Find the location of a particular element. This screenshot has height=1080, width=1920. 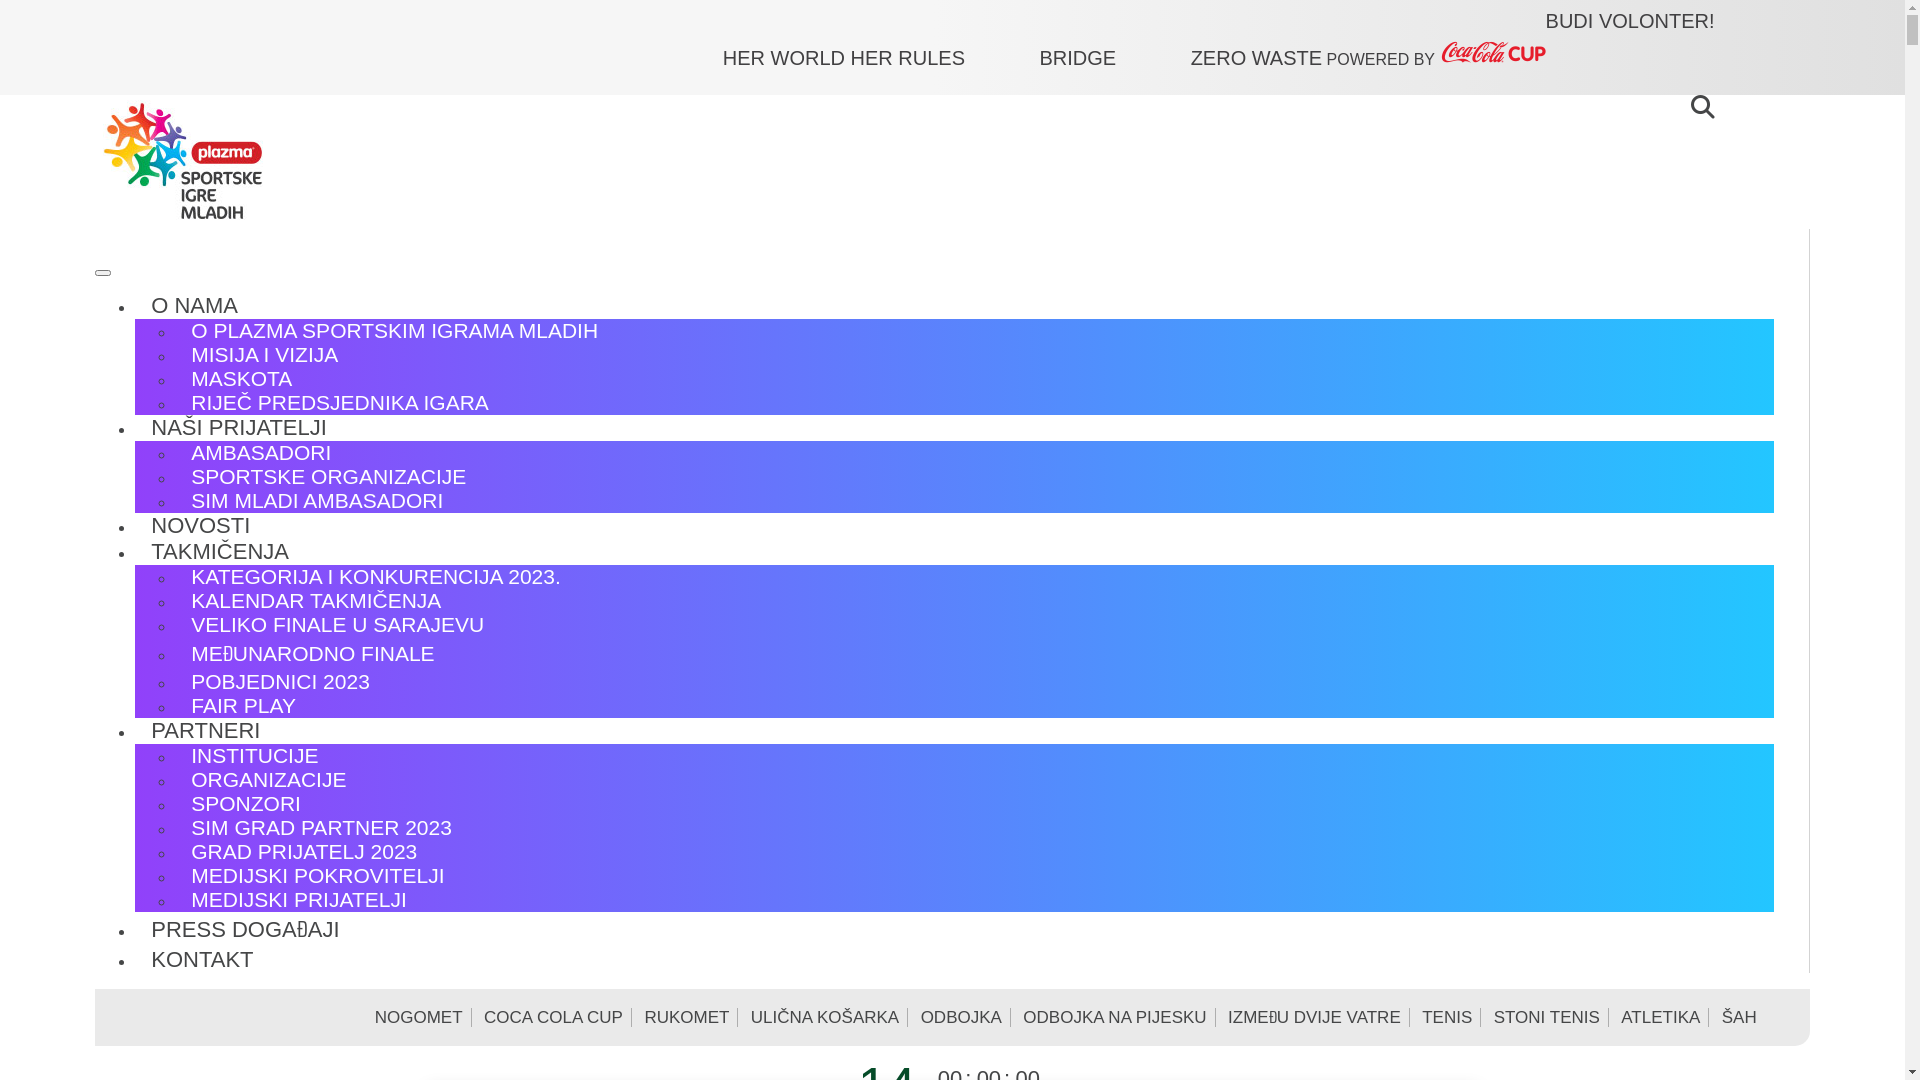

ZERO WASTE POWERED BY is located at coordinates (1368, 55).